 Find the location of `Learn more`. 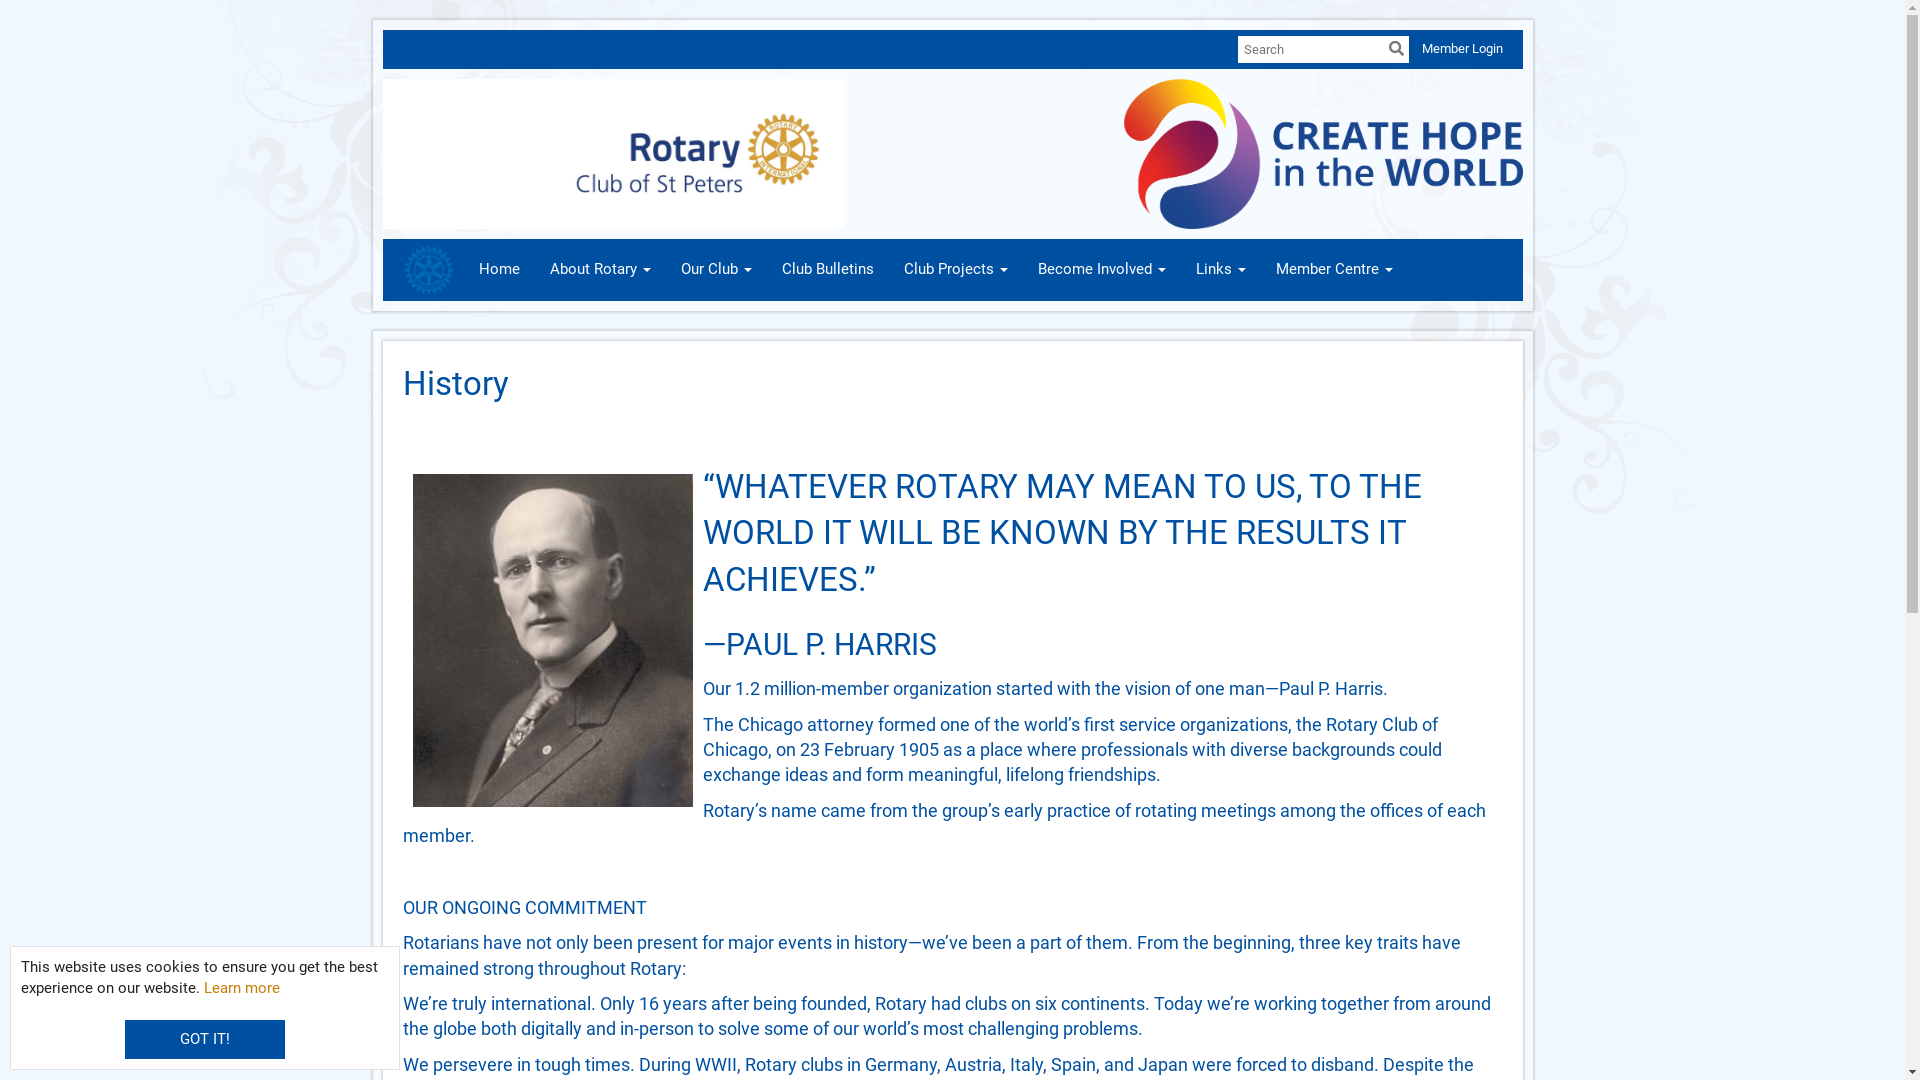

Learn more is located at coordinates (242, 988).